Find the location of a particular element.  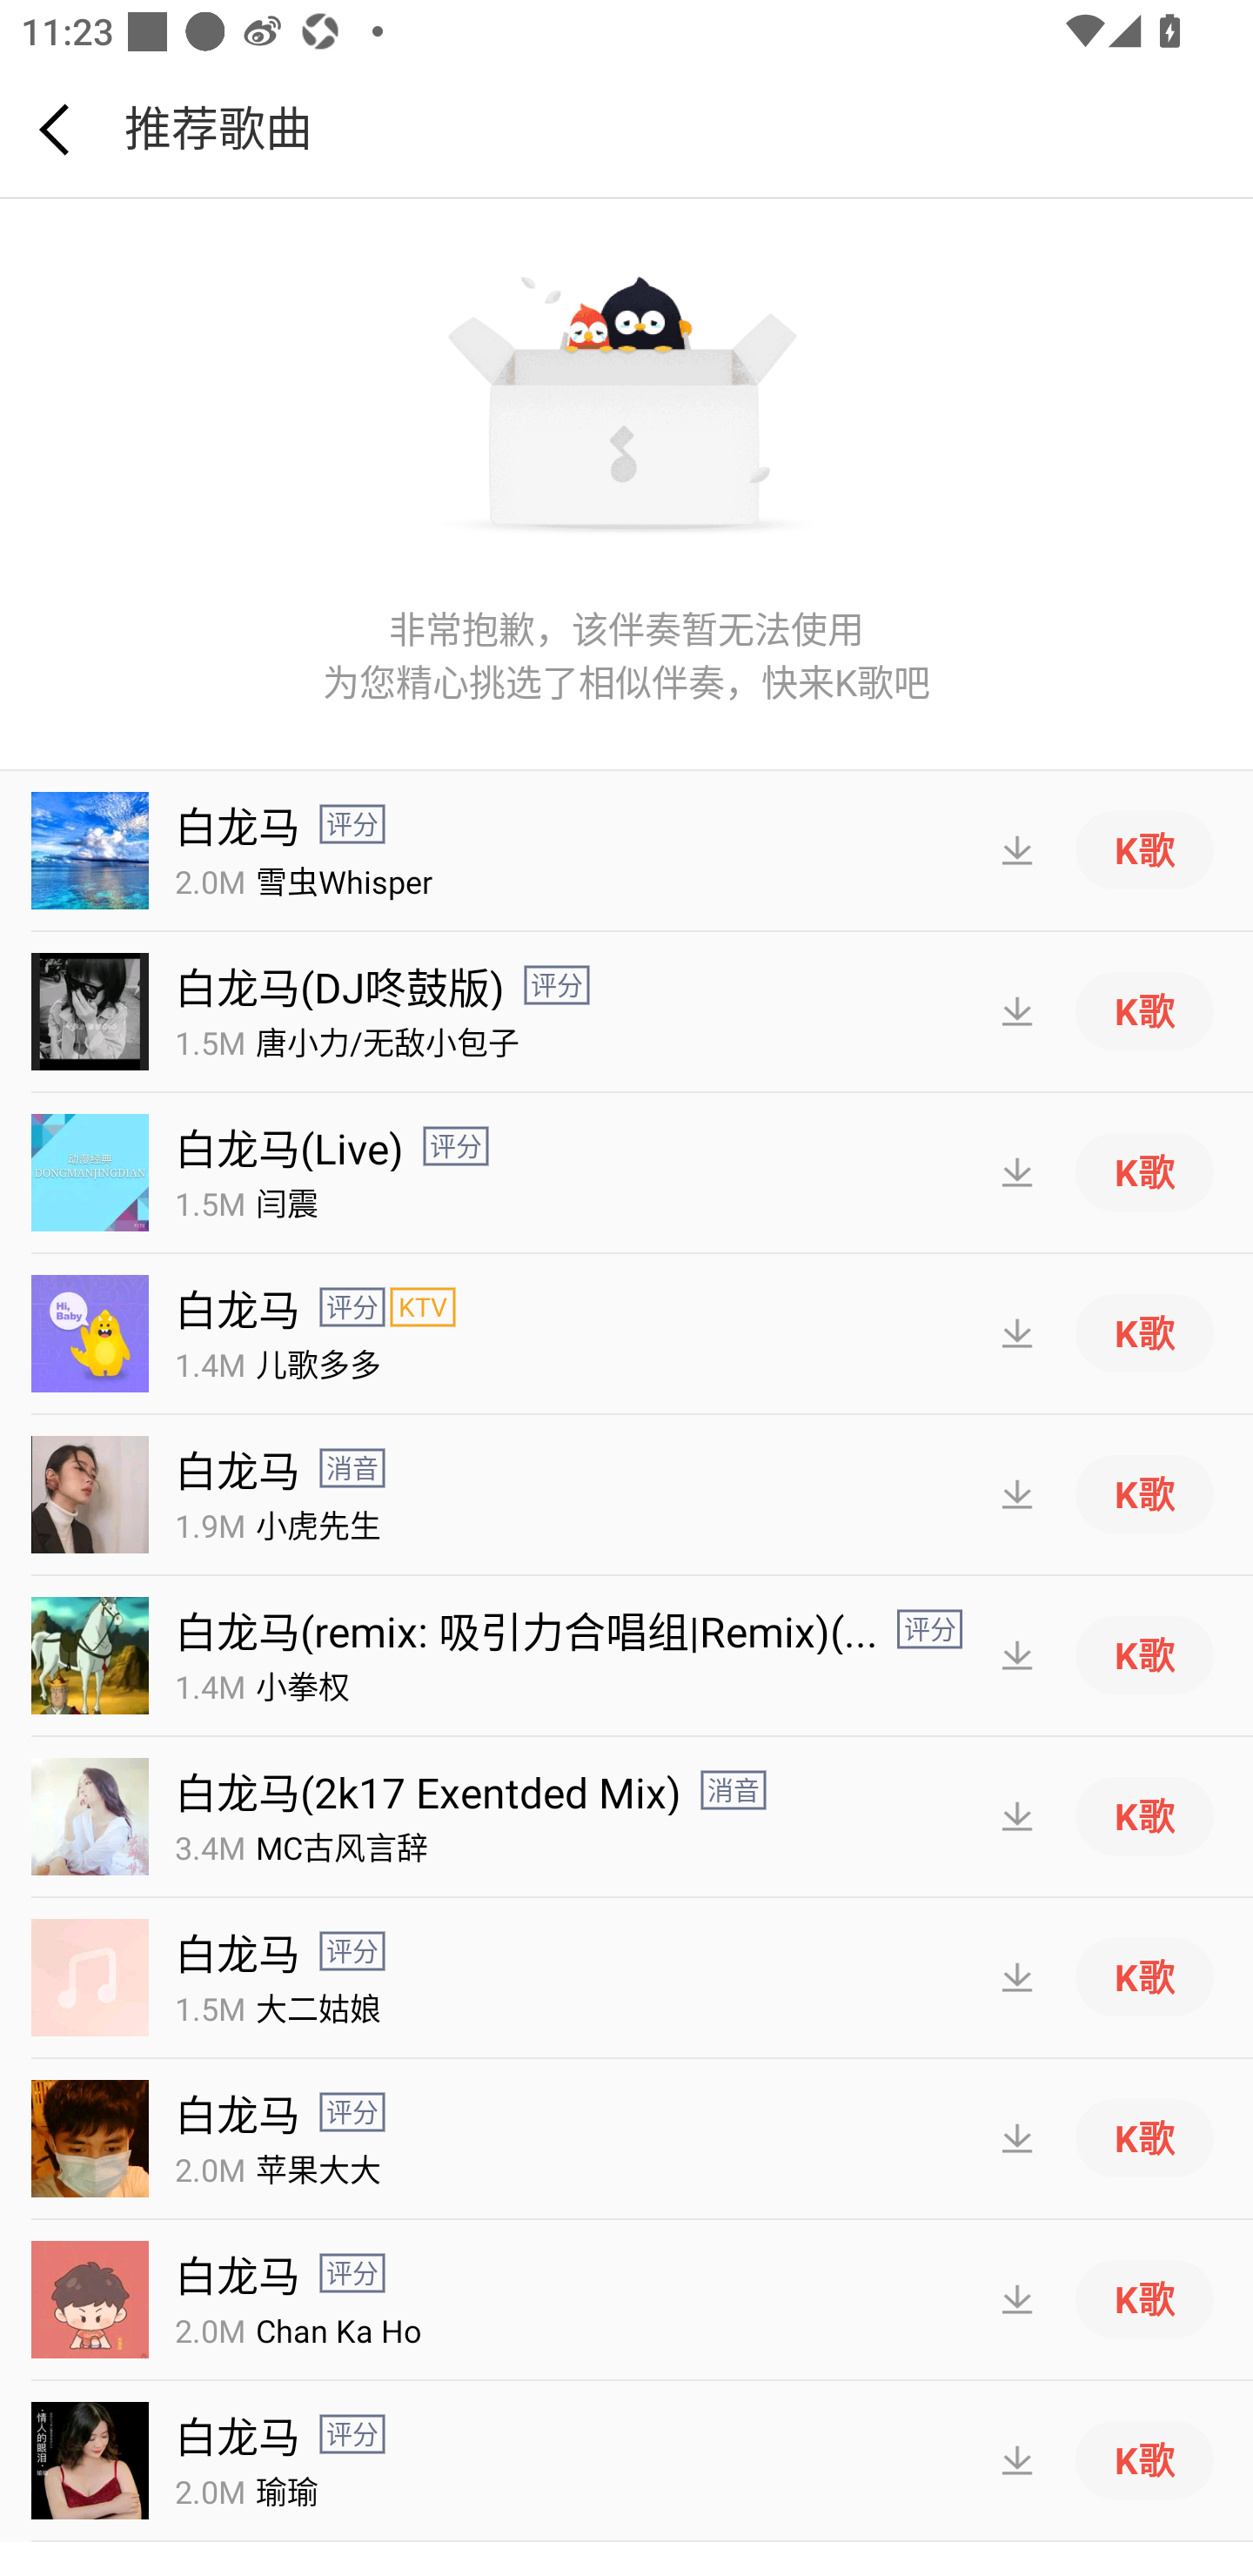

K歌 is located at coordinates (1144, 2459).